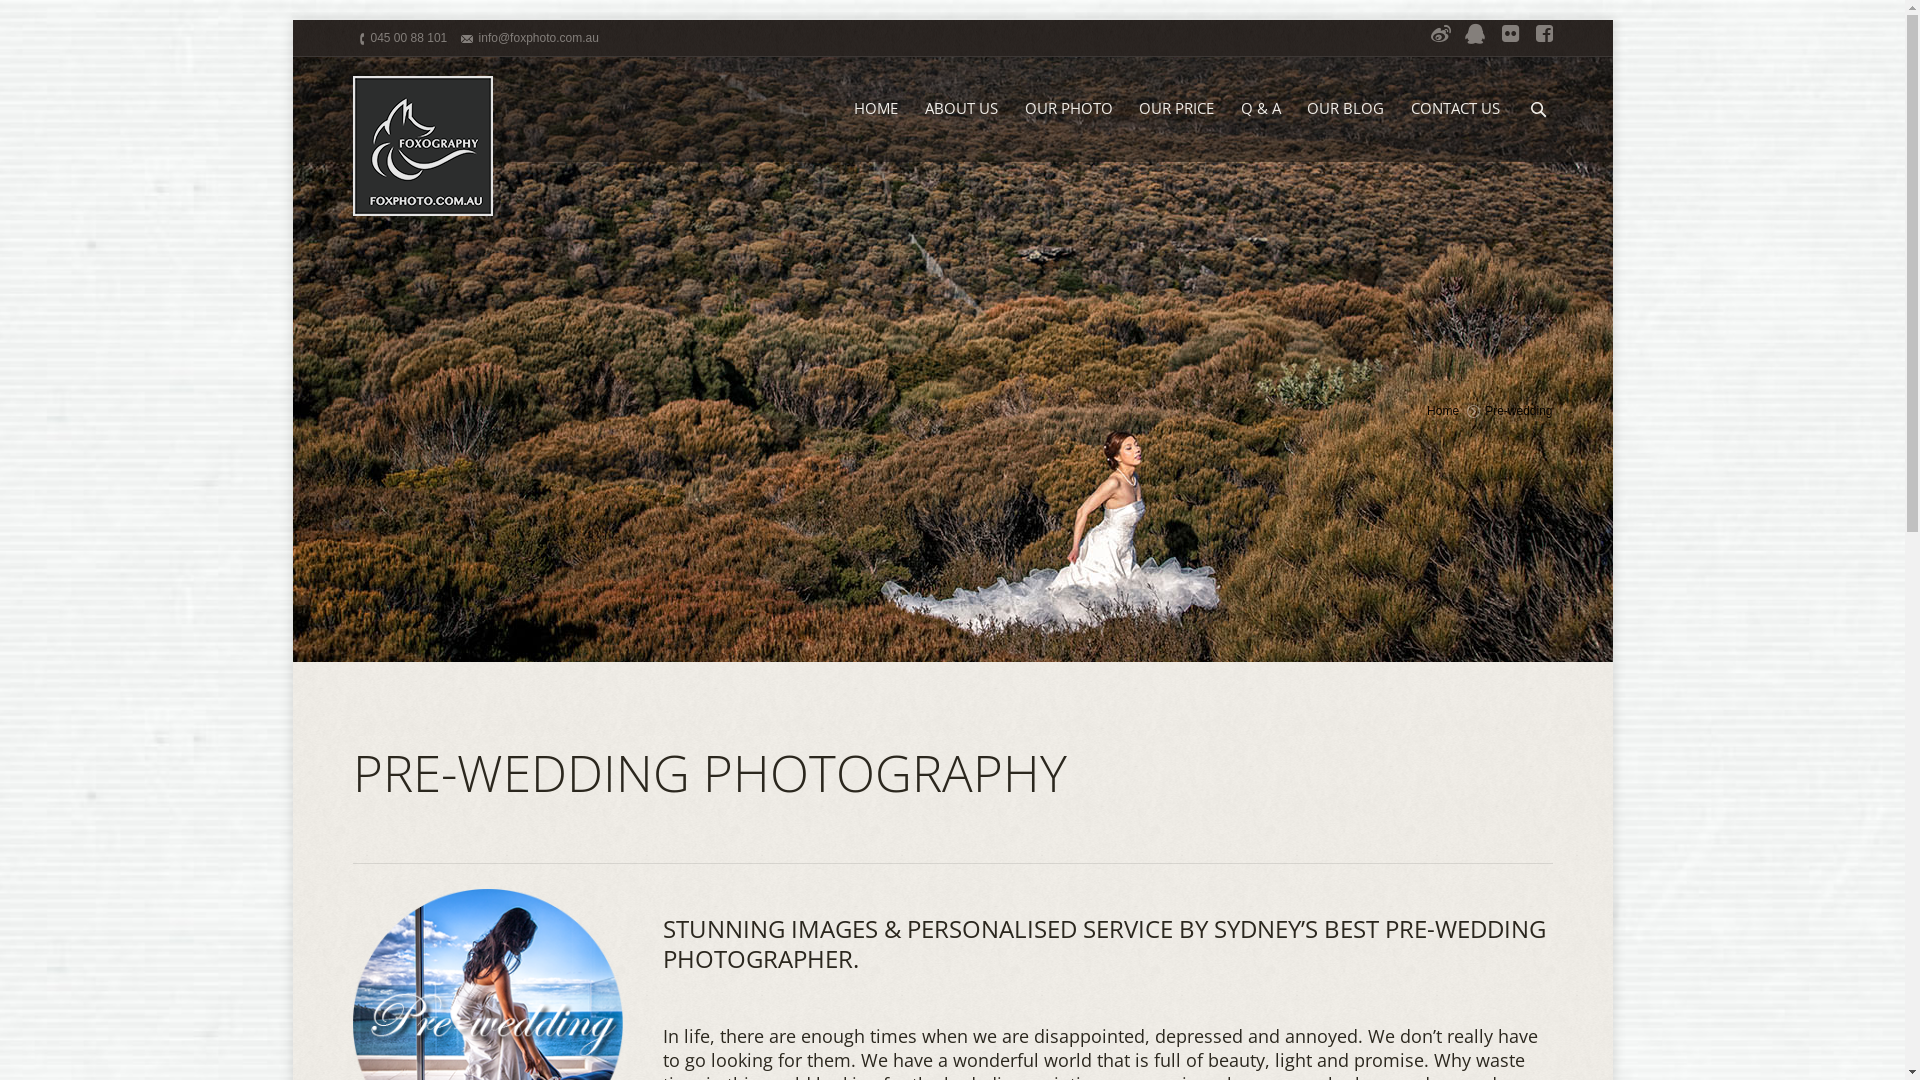 Image resolution: width=1920 pixels, height=1080 pixels. I want to click on CONTACT US, so click(1456, 110).